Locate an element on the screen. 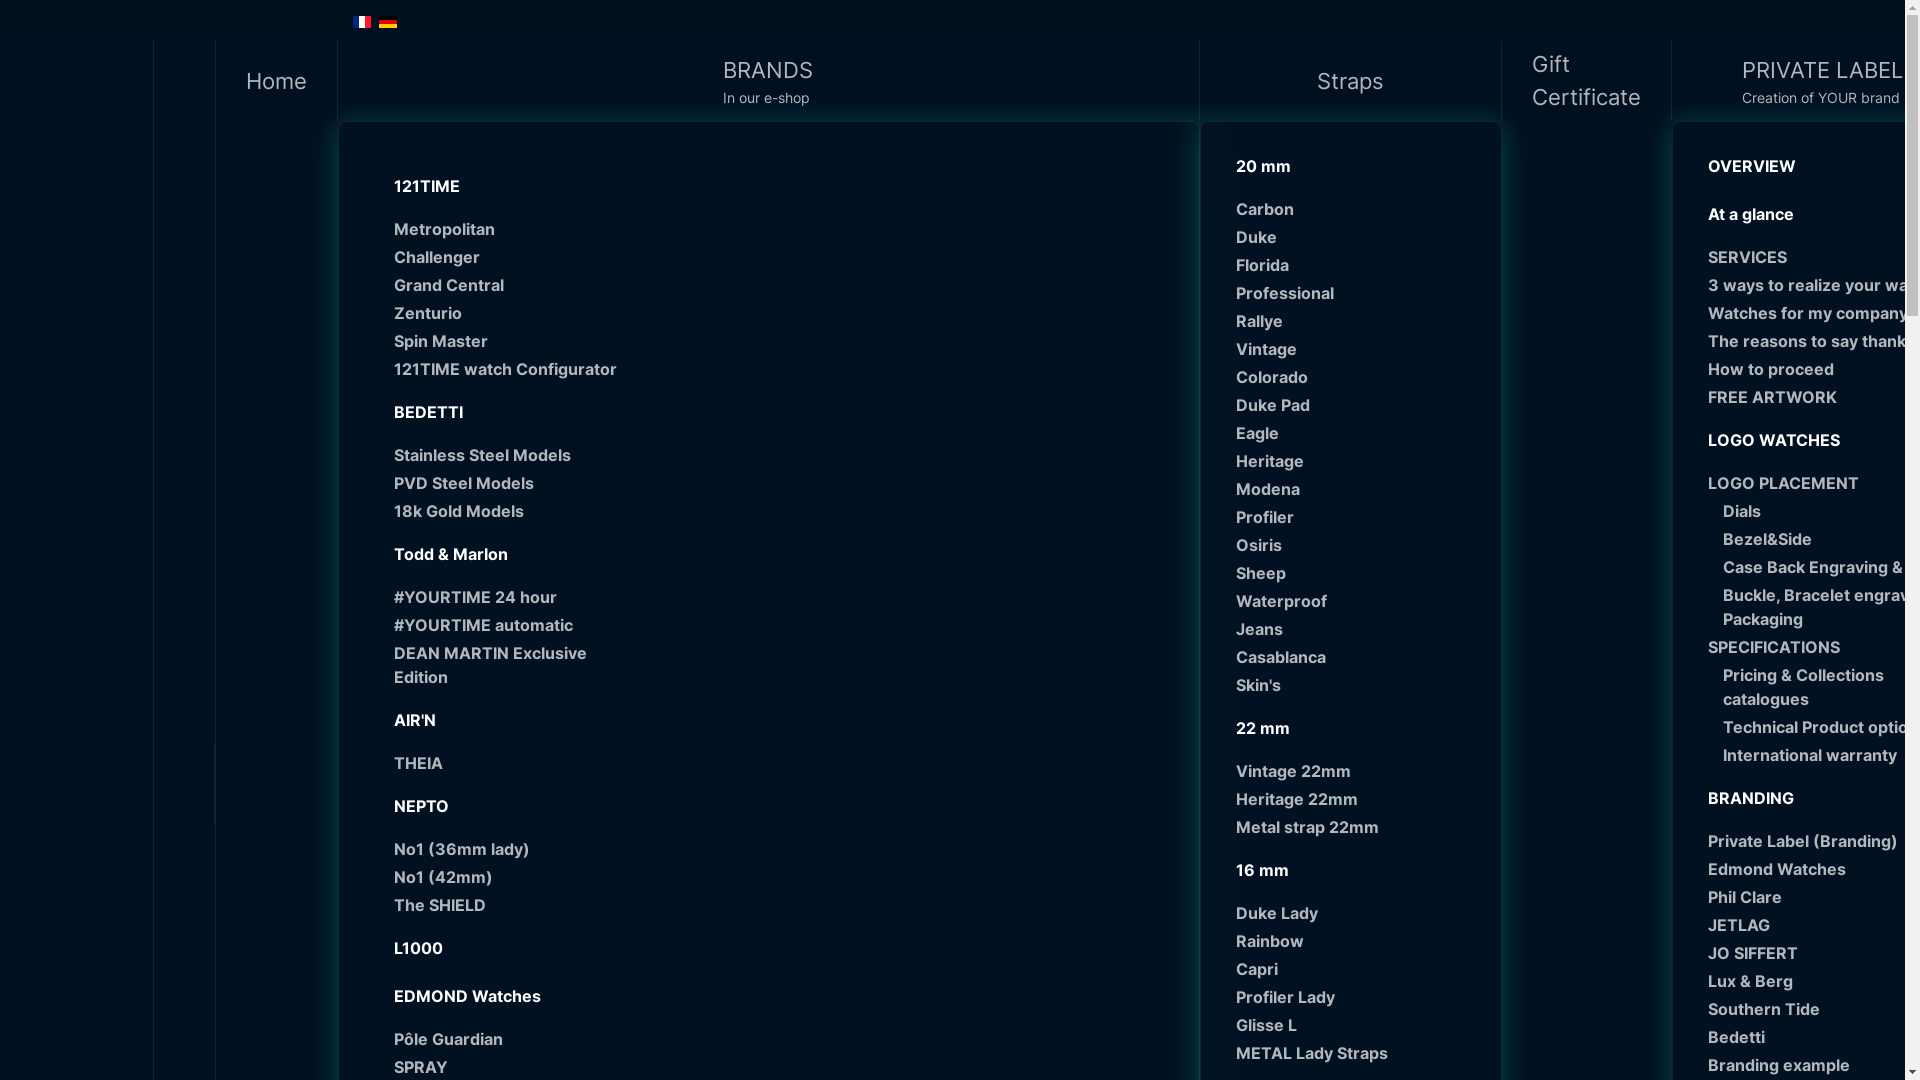 This screenshot has height=1080, width=1920. Straps is located at coordinates (1351, 81).